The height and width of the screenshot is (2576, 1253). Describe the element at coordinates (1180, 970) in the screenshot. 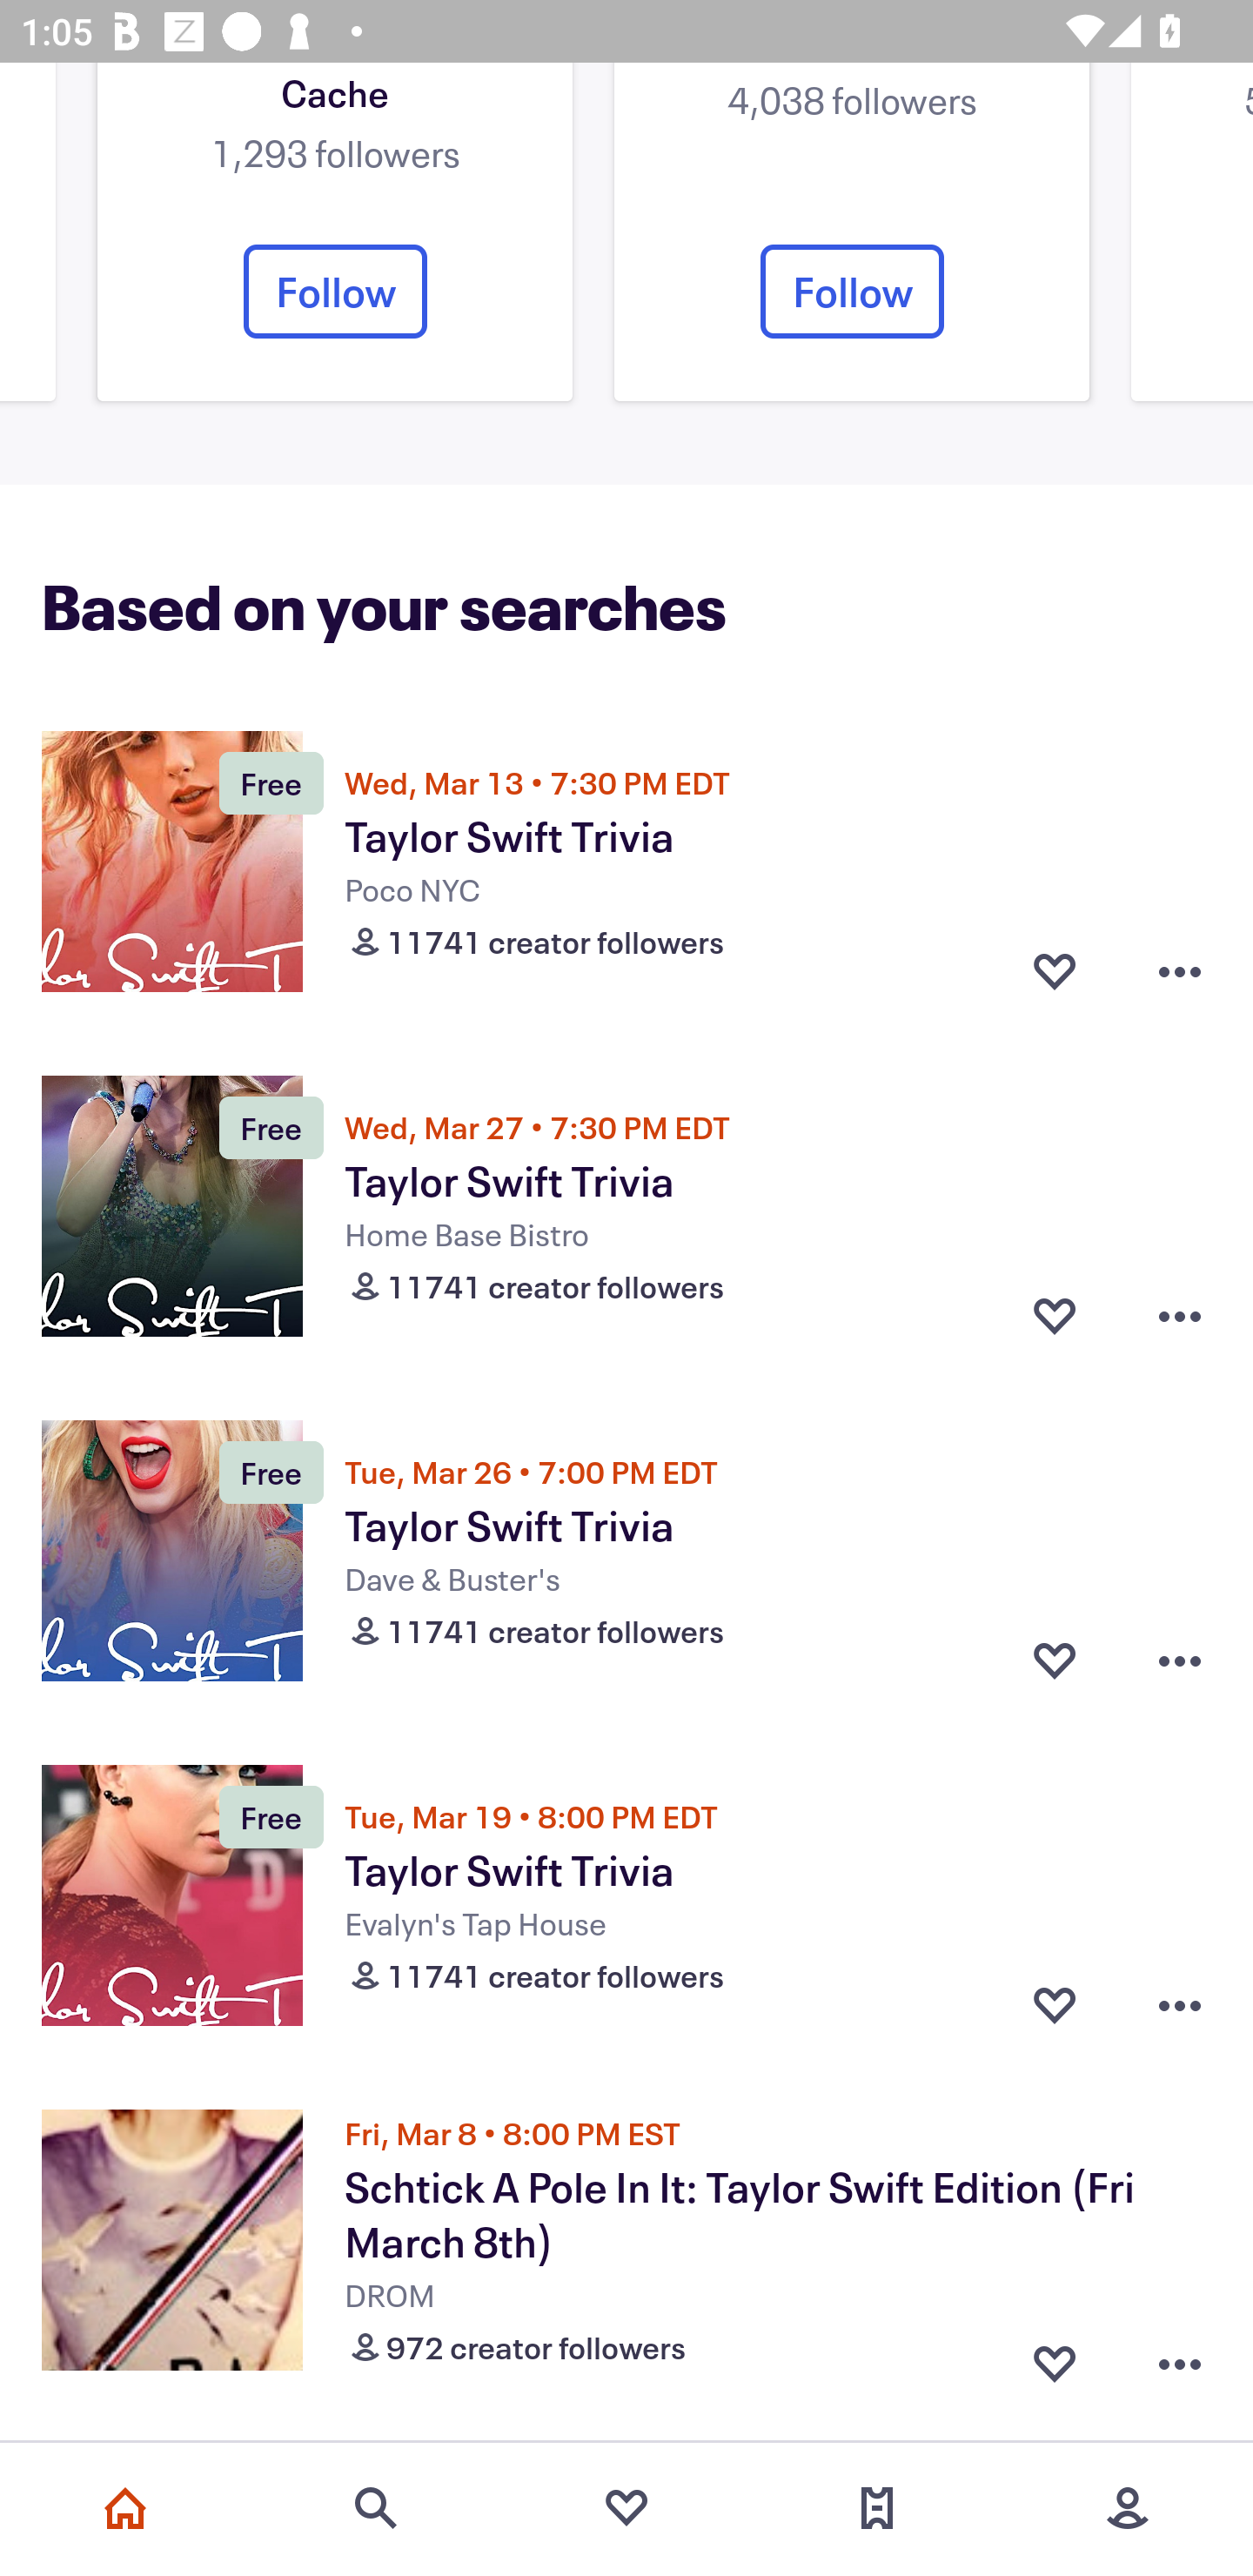

I see `Overflow menu button` at that location.